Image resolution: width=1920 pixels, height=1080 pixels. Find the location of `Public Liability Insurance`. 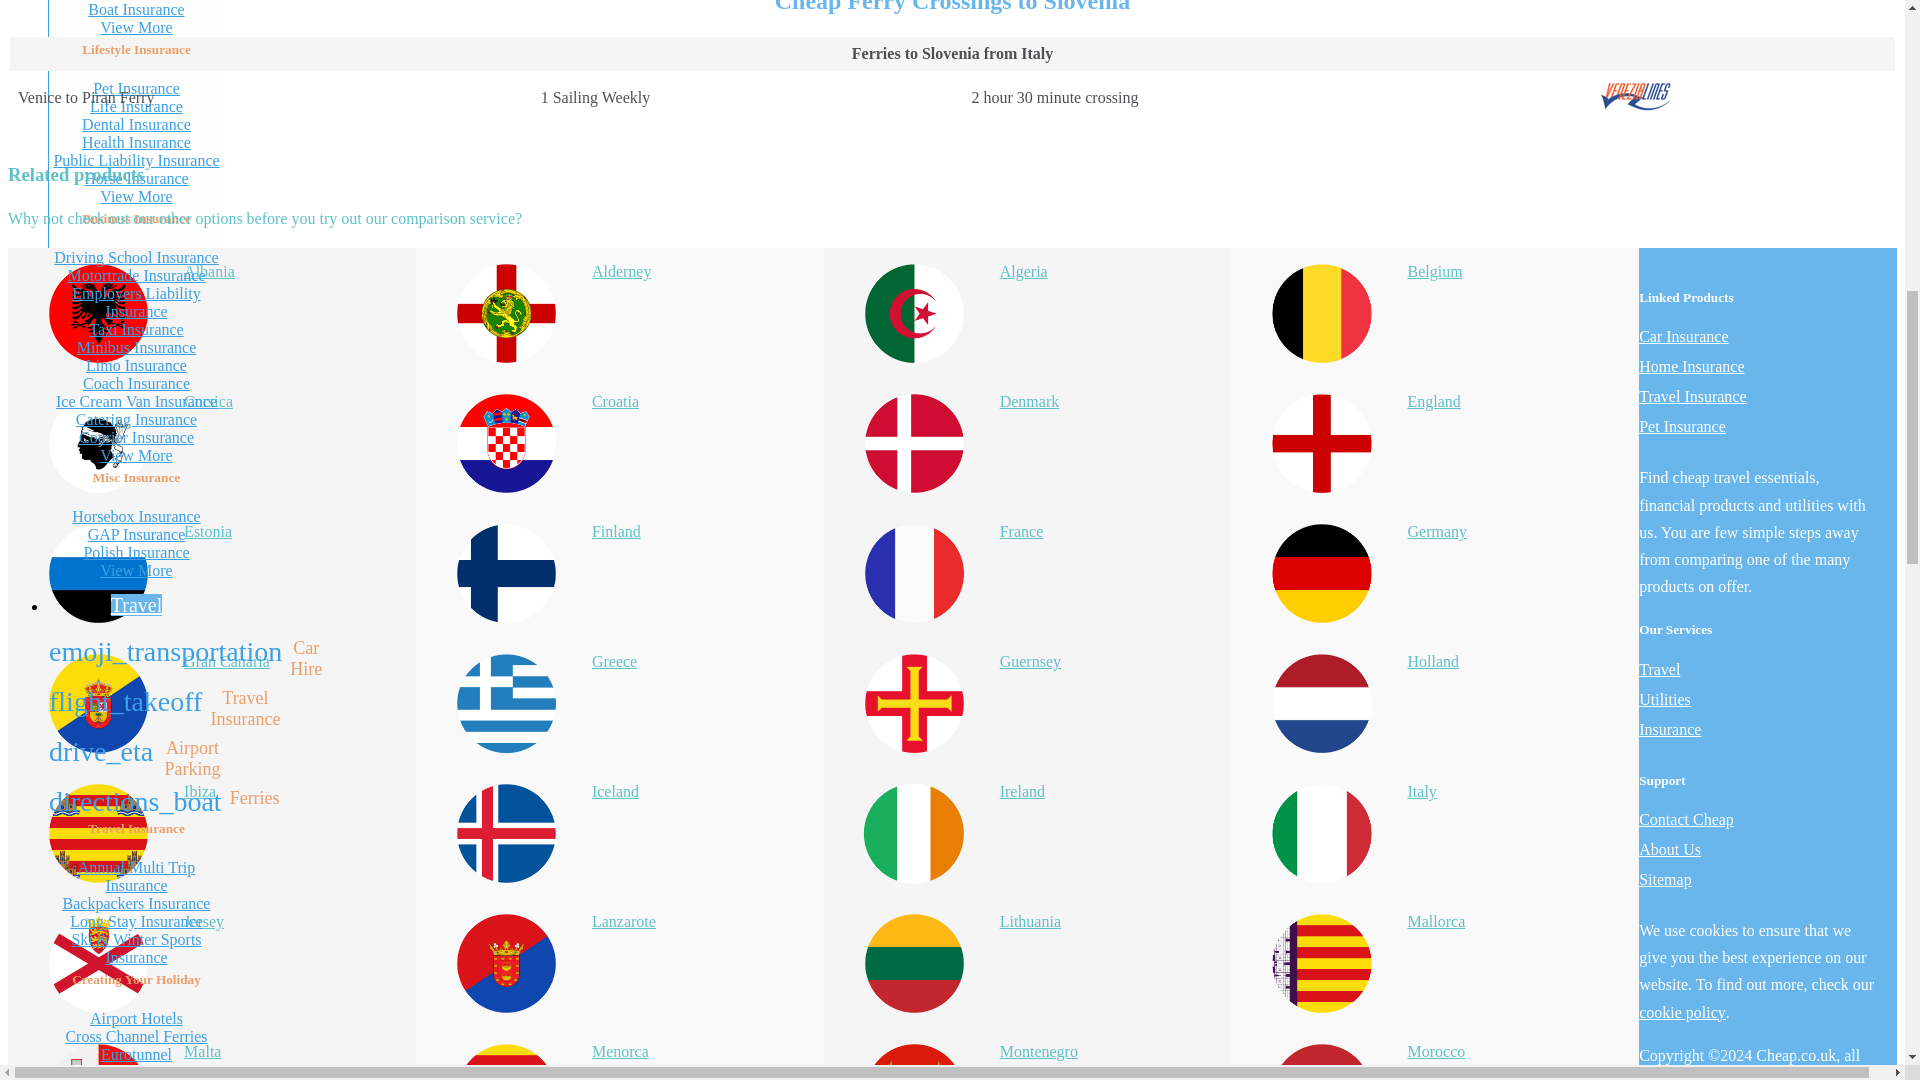

Public Liability Insurance is located at coordinates (136, 160).